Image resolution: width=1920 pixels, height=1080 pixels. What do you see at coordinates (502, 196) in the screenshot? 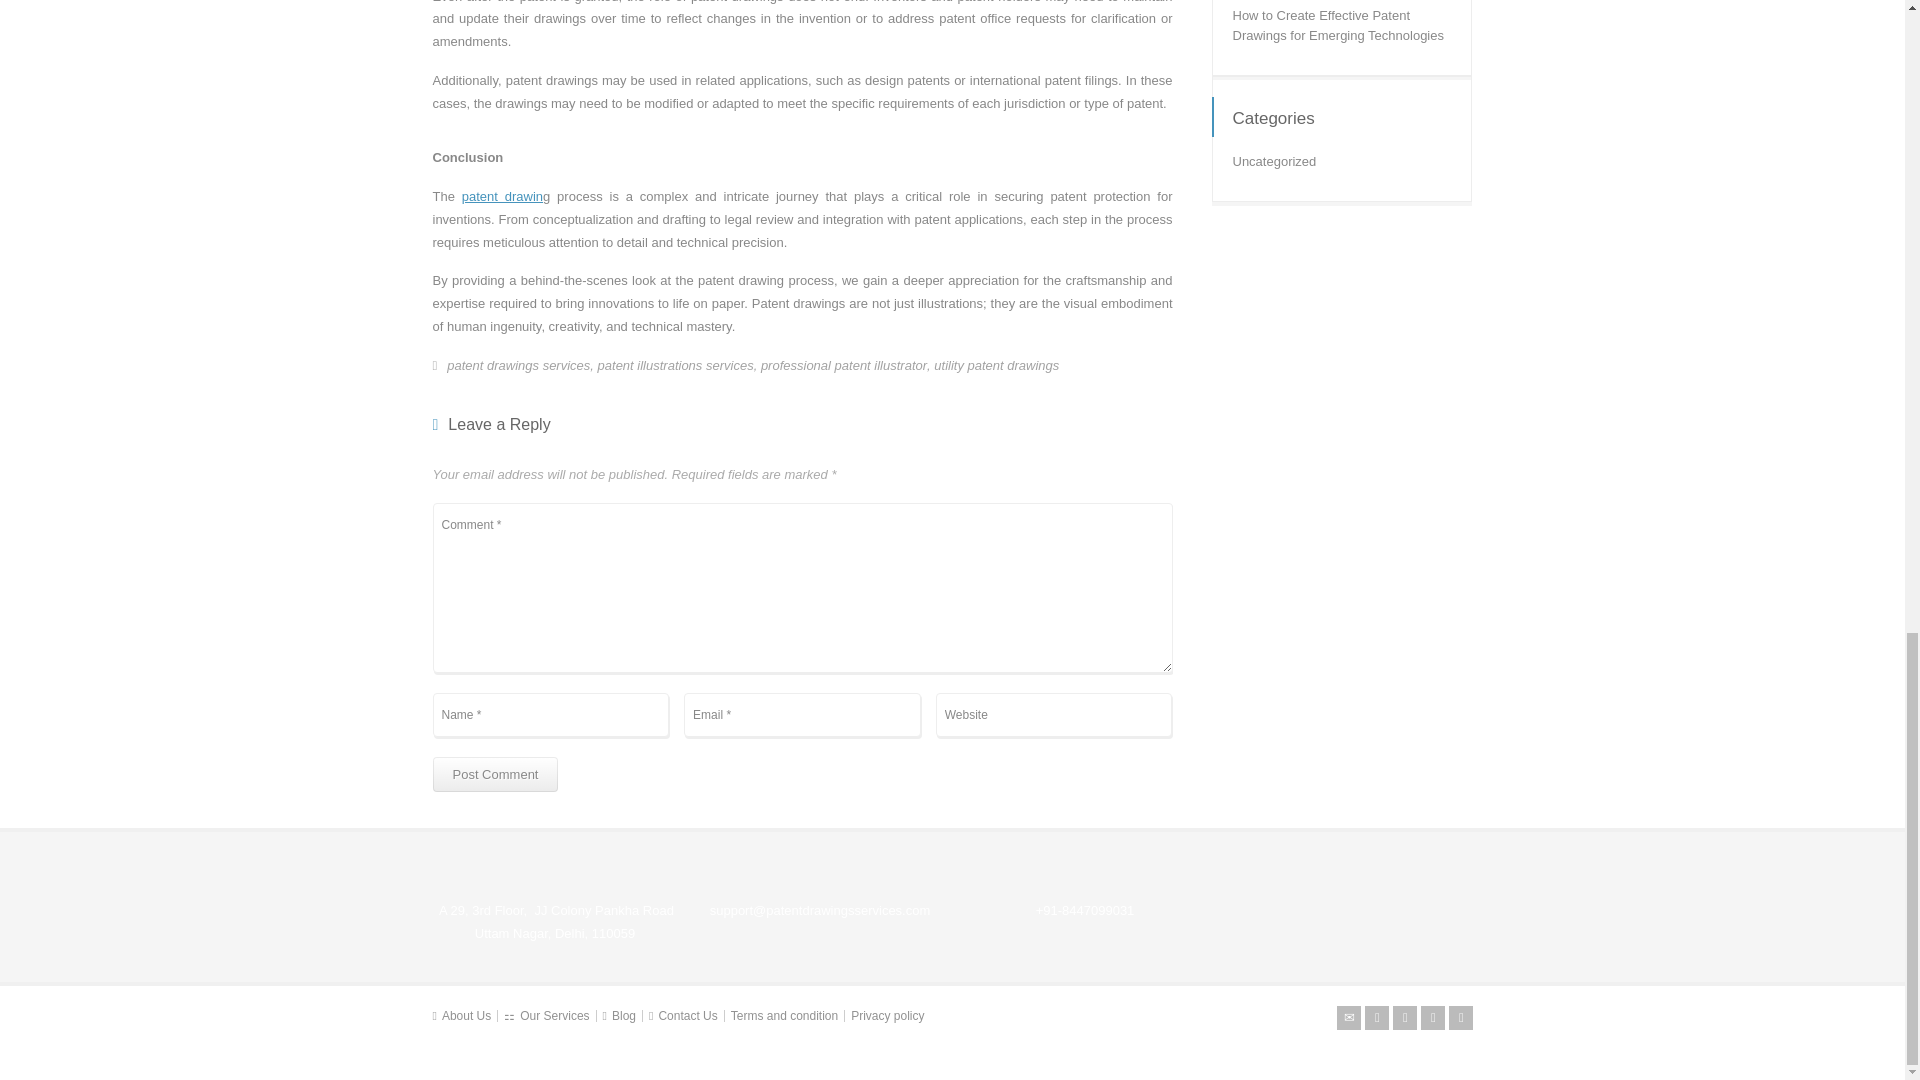
I see `patent drawin` at bounding box center [502, 196].